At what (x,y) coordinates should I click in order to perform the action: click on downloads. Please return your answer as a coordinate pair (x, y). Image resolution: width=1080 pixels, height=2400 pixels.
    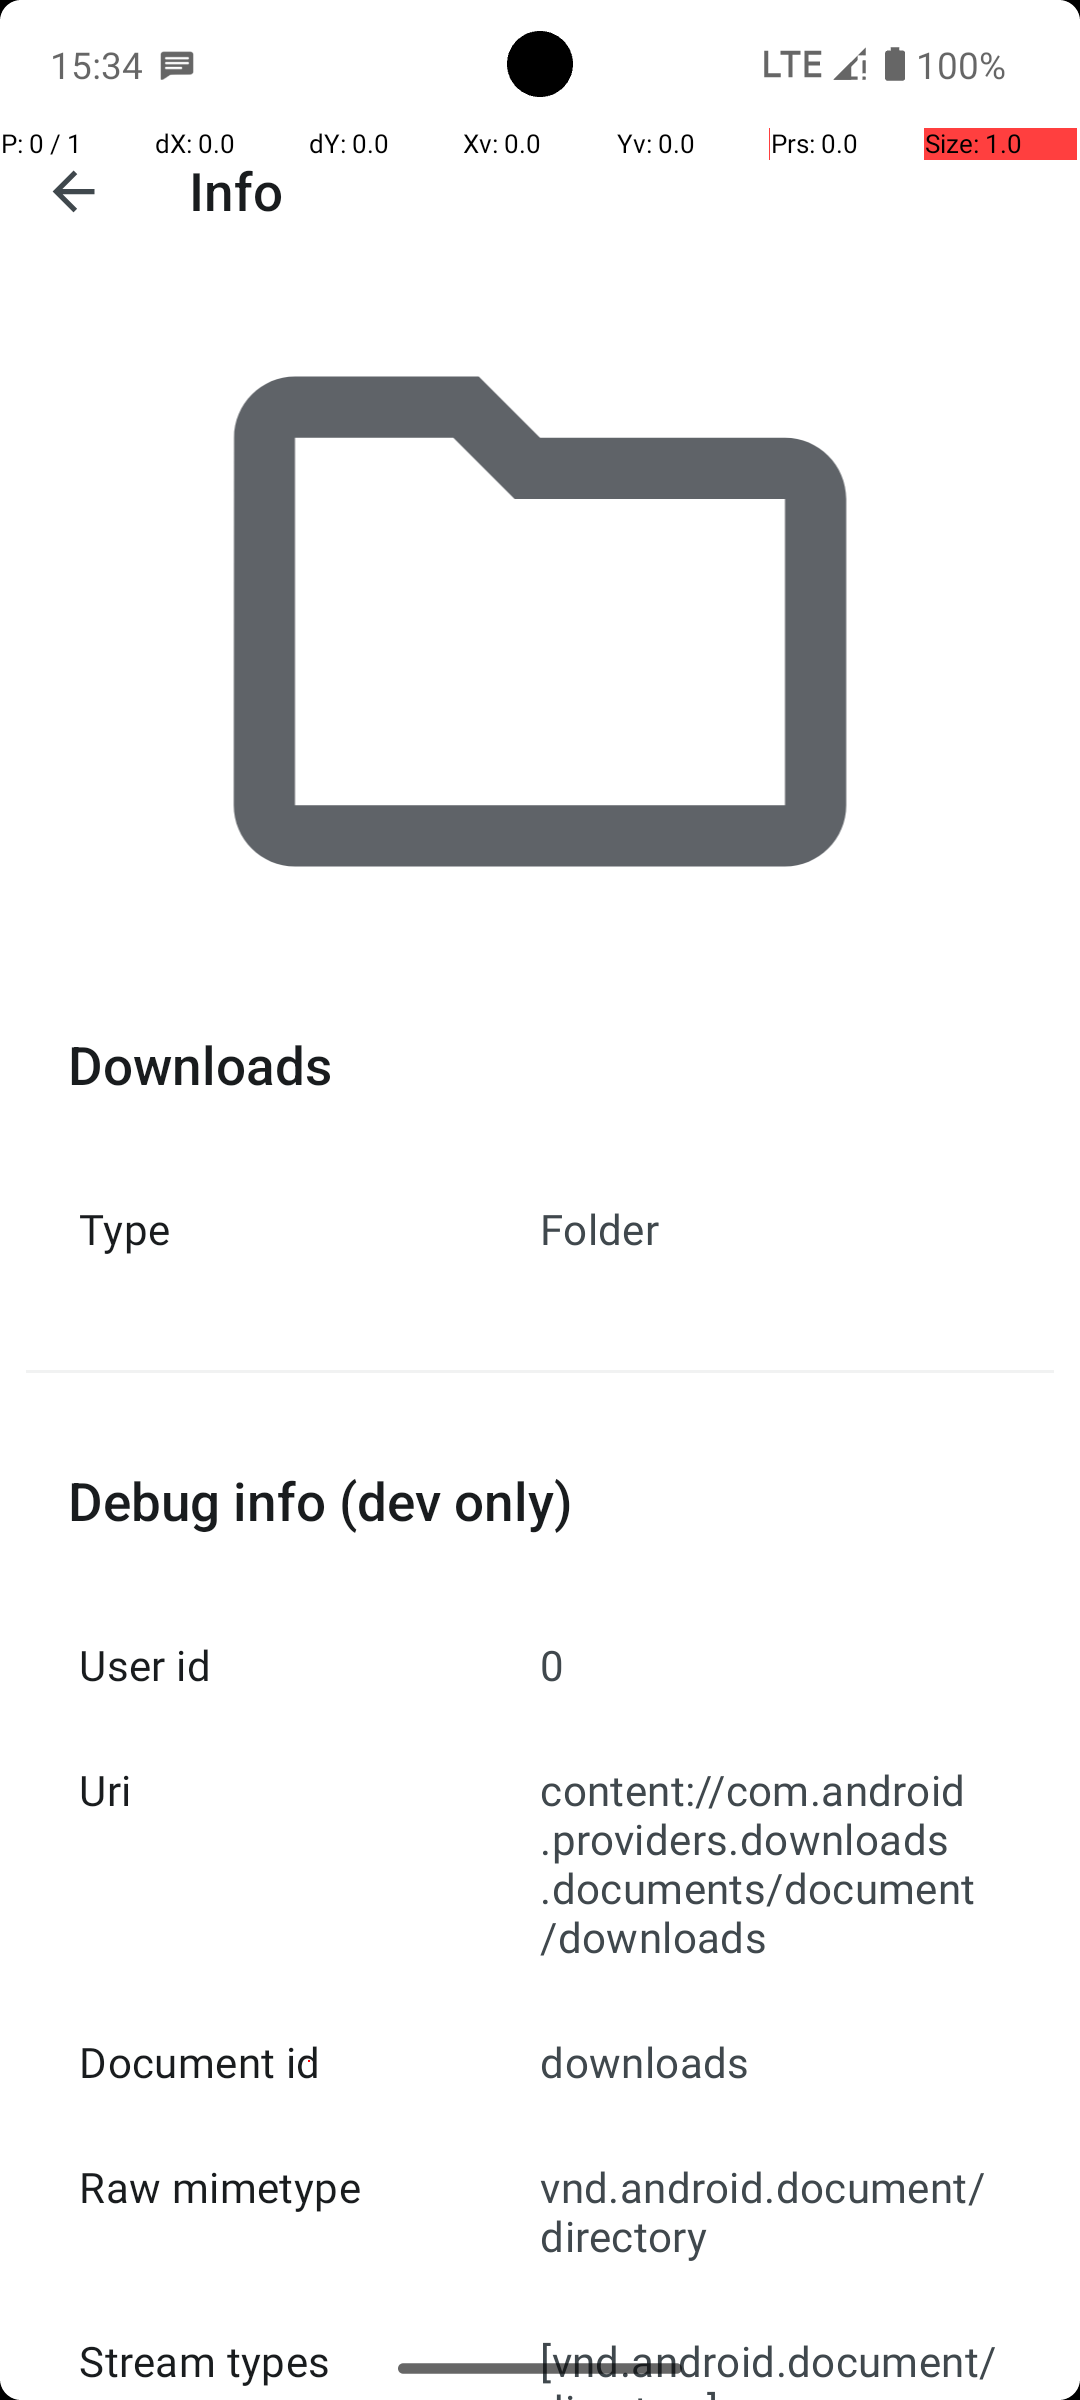
    Looking at the image, I should click on (770, 2062).